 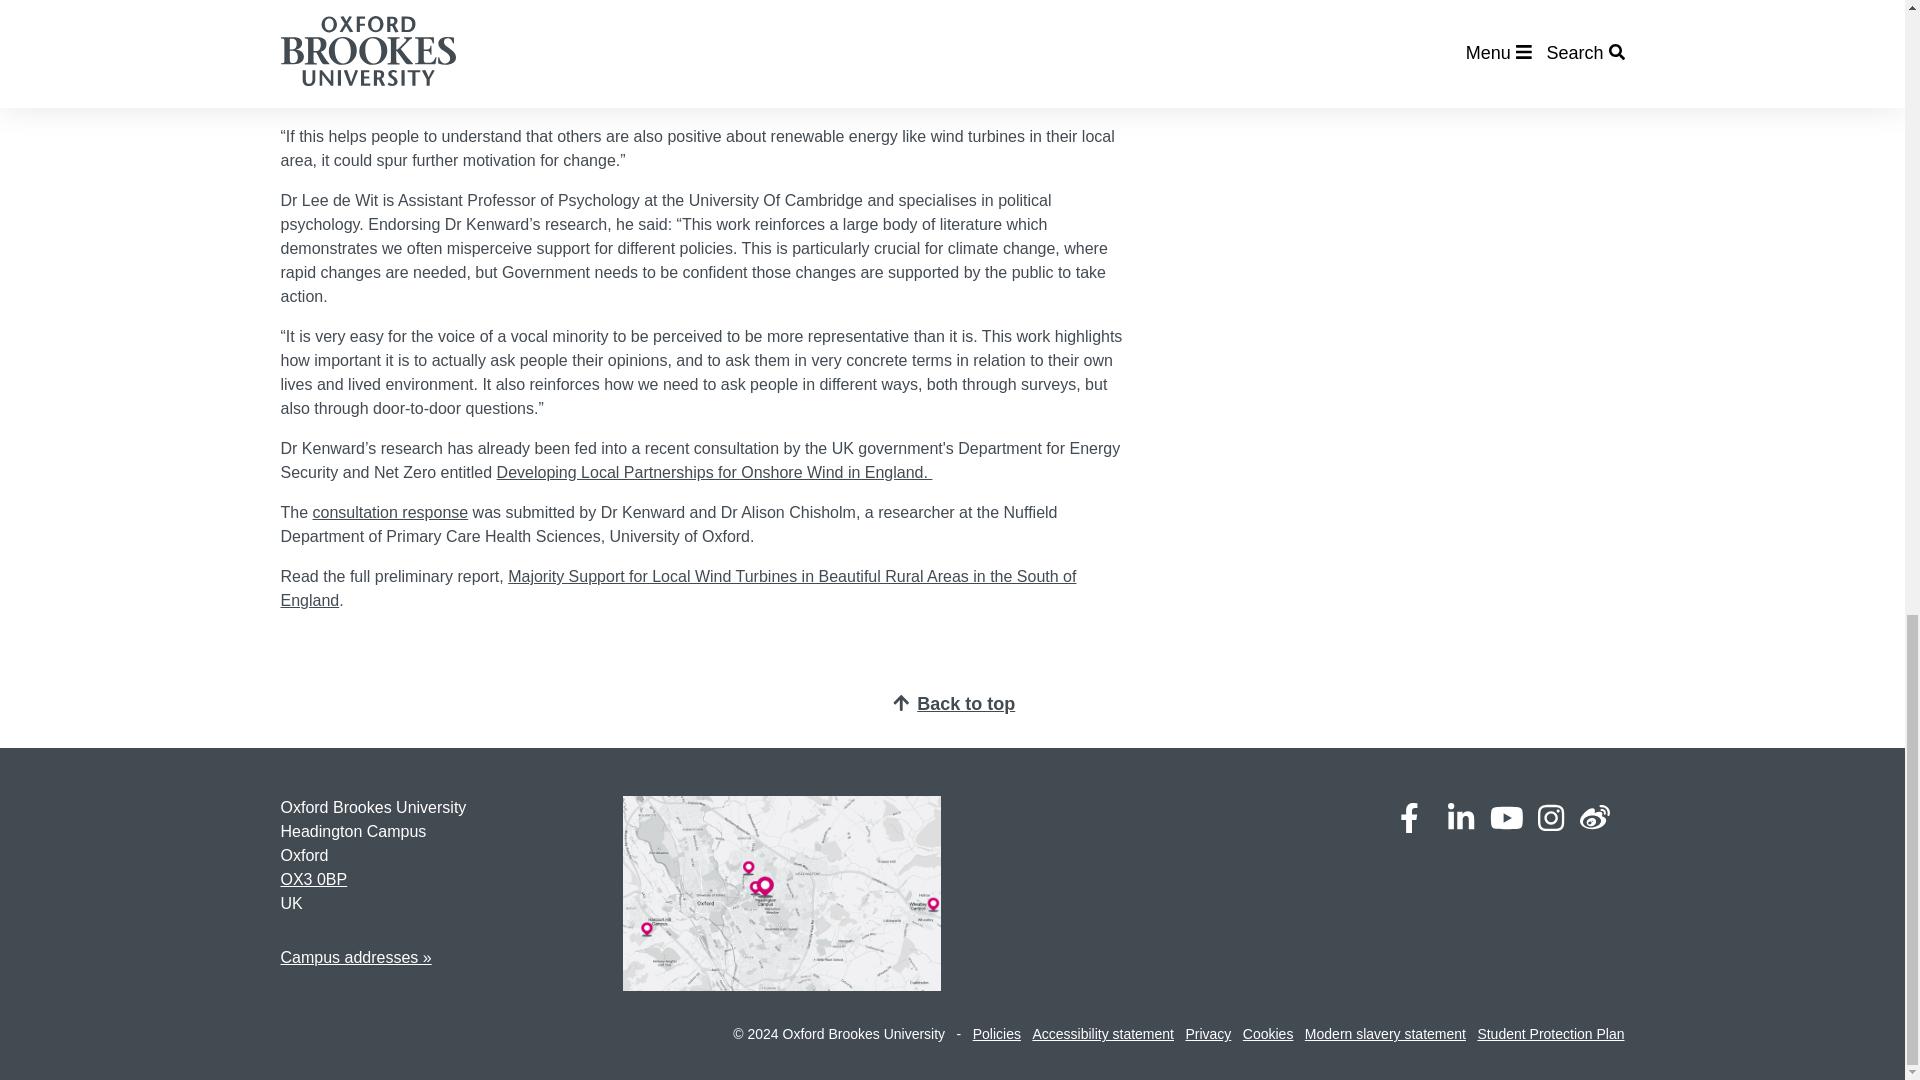 What do you see at coordinates (1408, 818) in the screenshot?
I see `Facebook` at bounding box center [1408, 818].